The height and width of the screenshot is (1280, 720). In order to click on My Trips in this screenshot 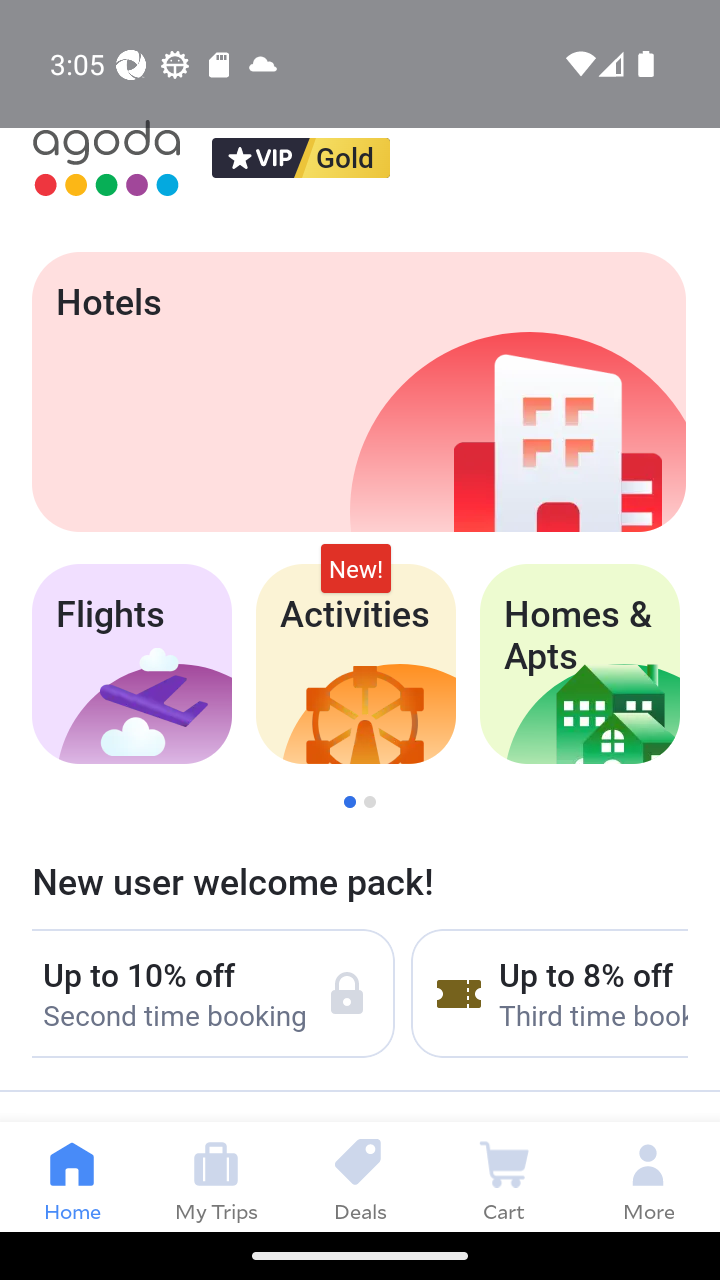, I will do `click(216, 1176)`.